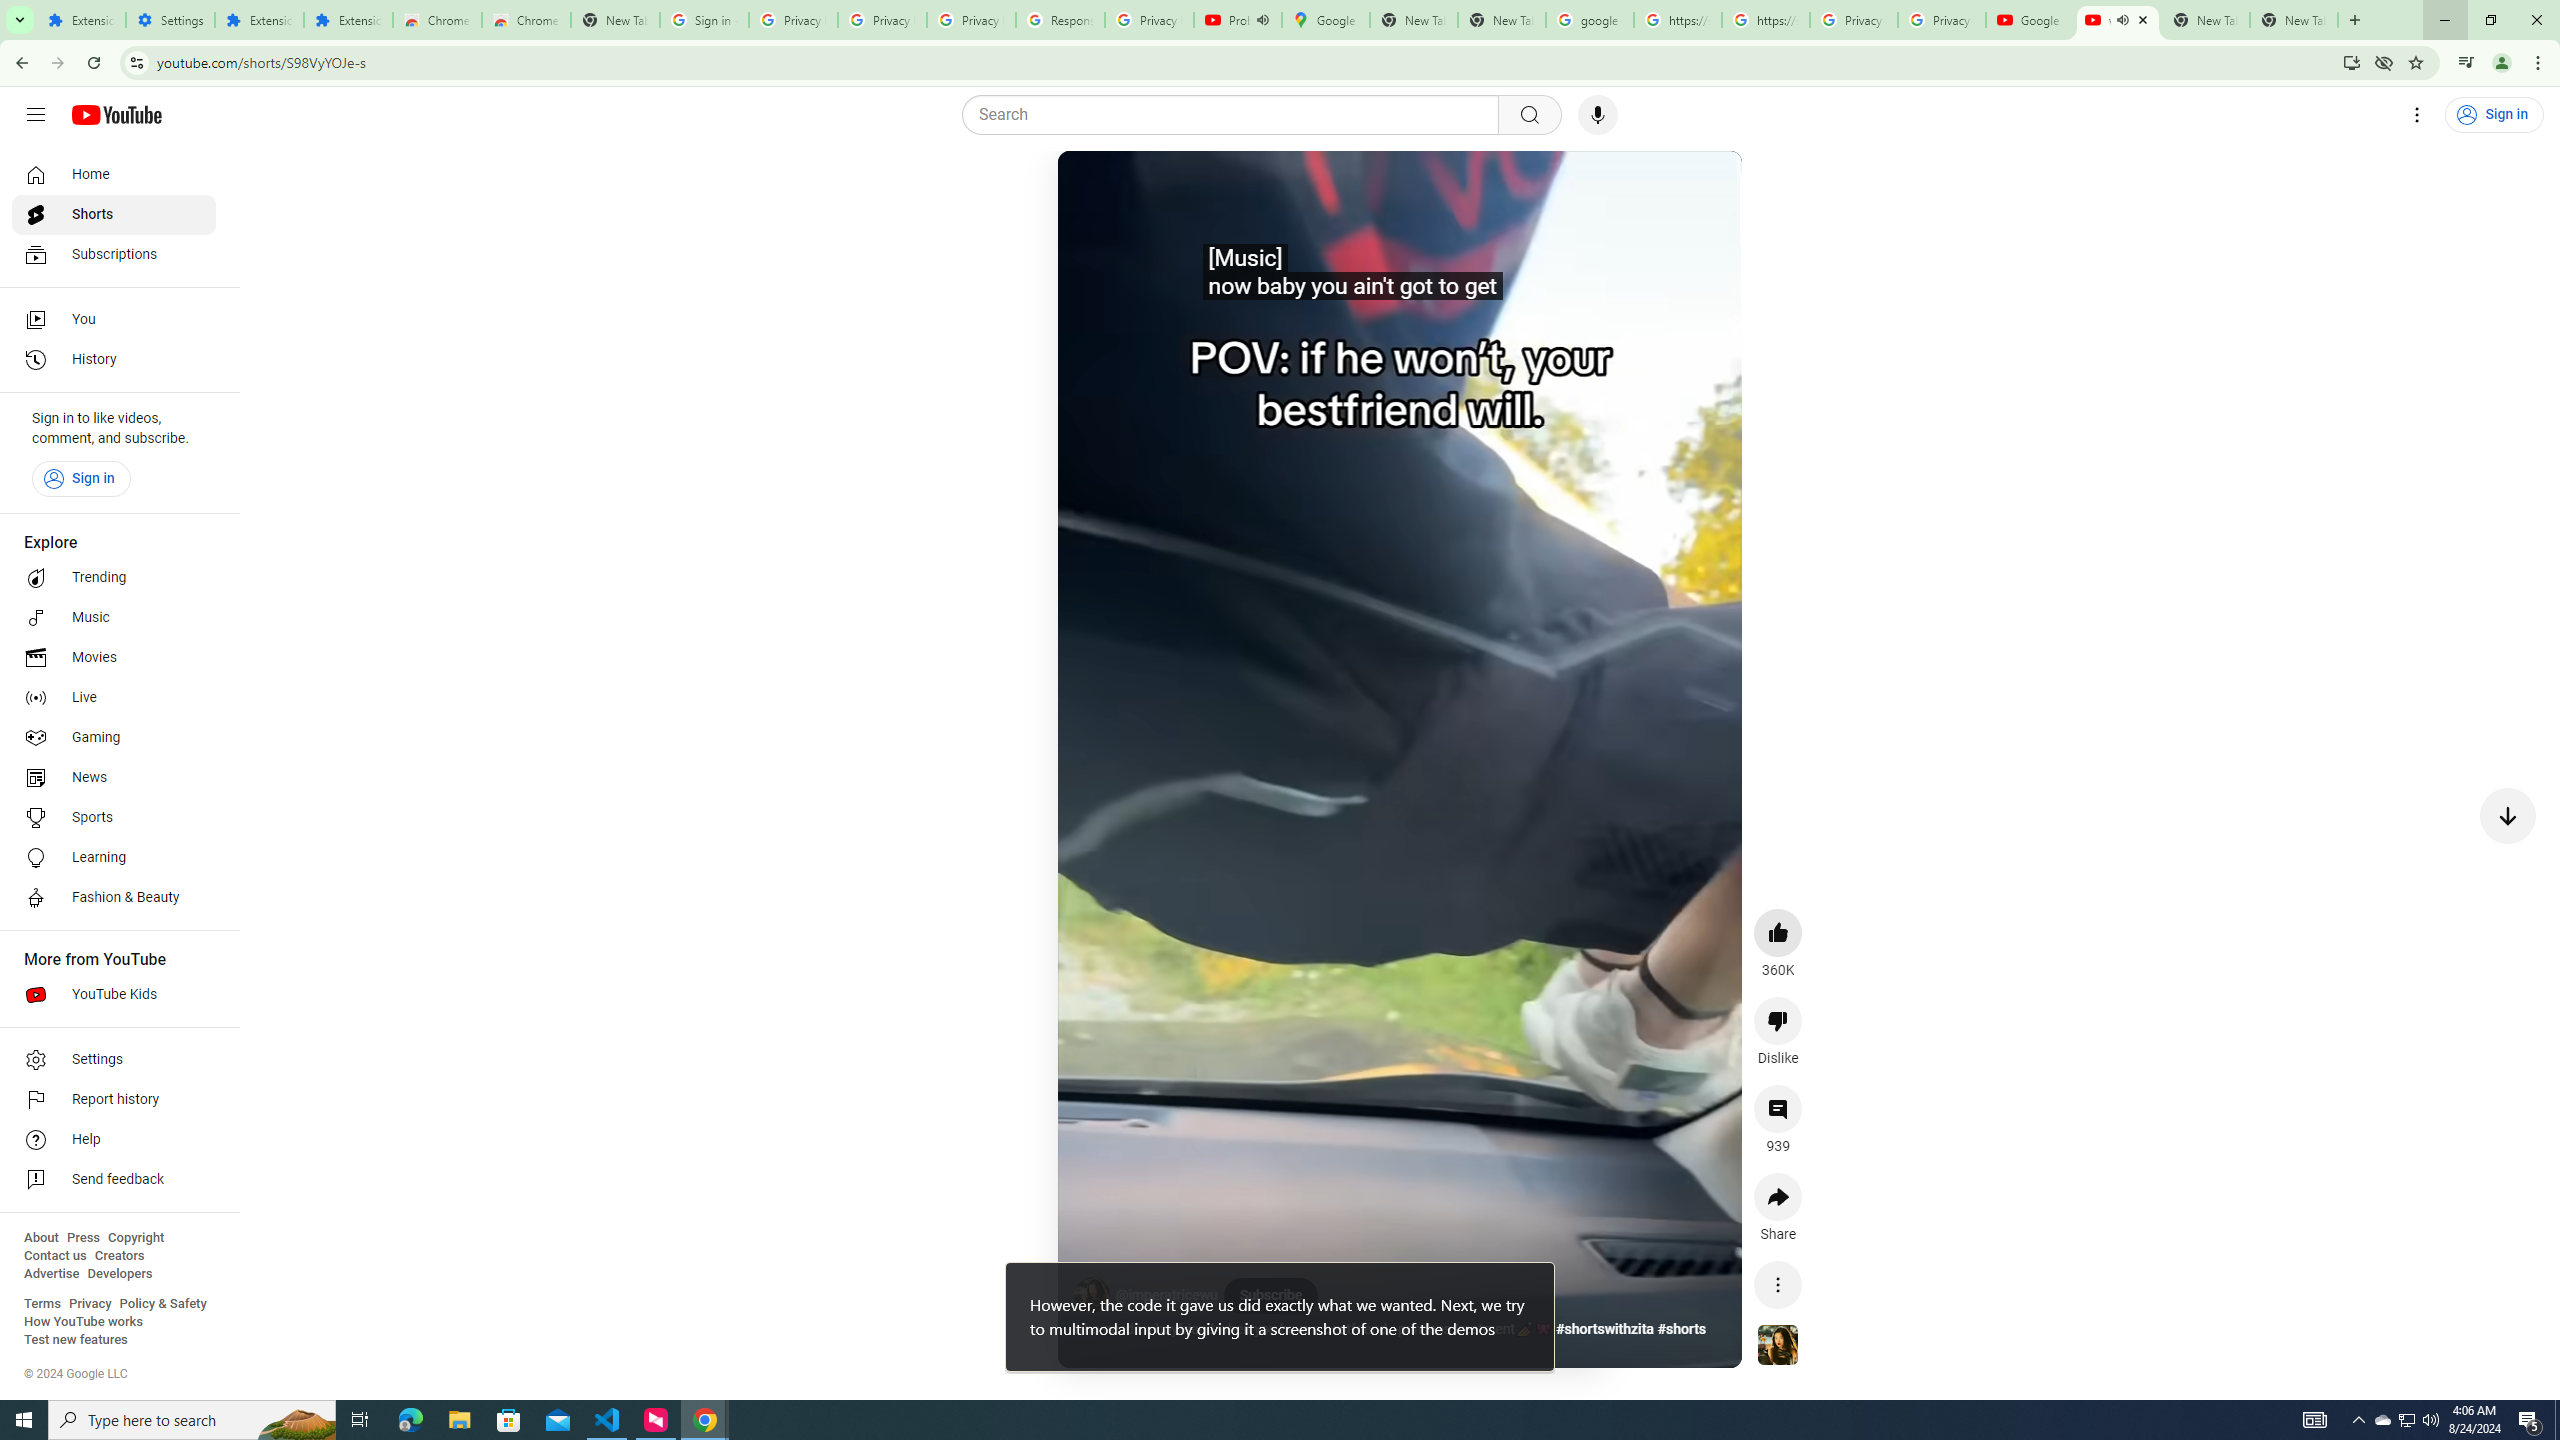 The height and width of the screenshot is (1440, 2560). Describe the element at coordinates (1778, 1284) in the screenshot. I see `More actions` at that location.